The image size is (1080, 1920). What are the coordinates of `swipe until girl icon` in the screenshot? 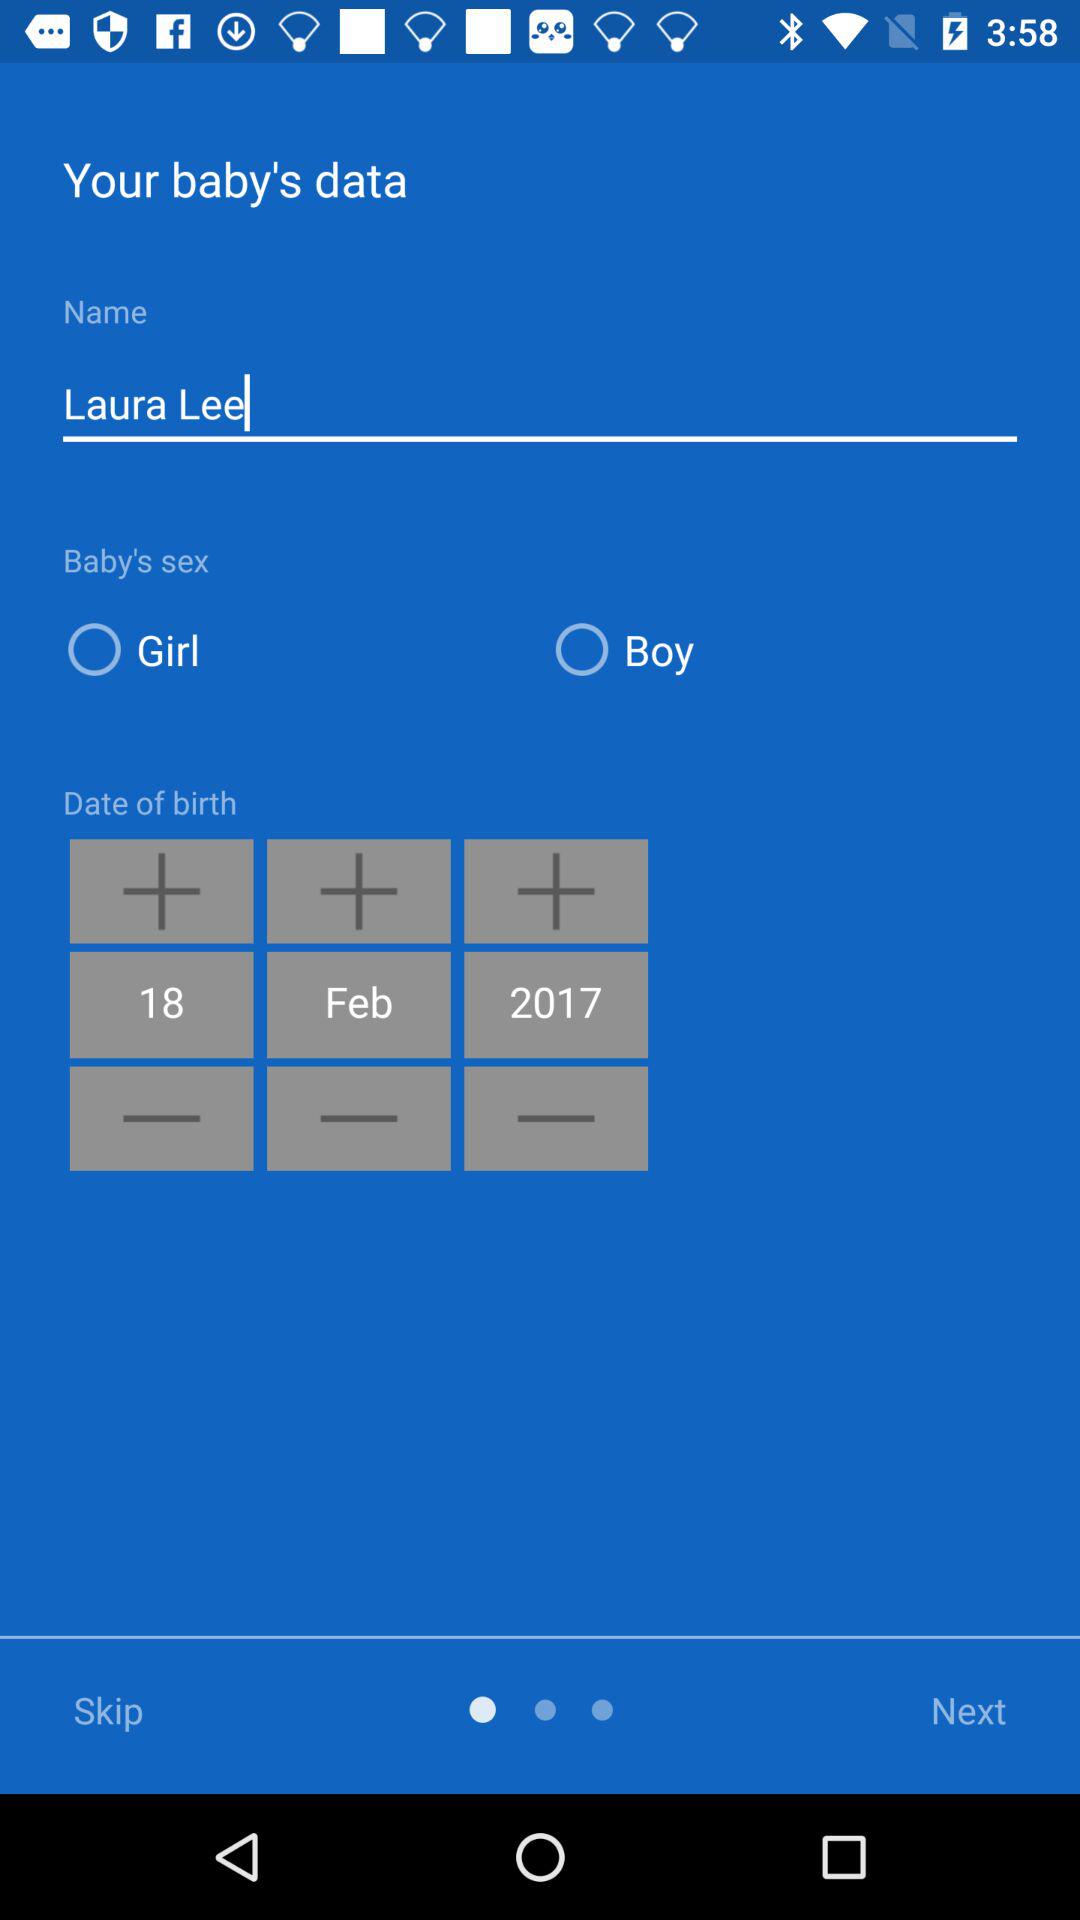 It's located at (296, 648).